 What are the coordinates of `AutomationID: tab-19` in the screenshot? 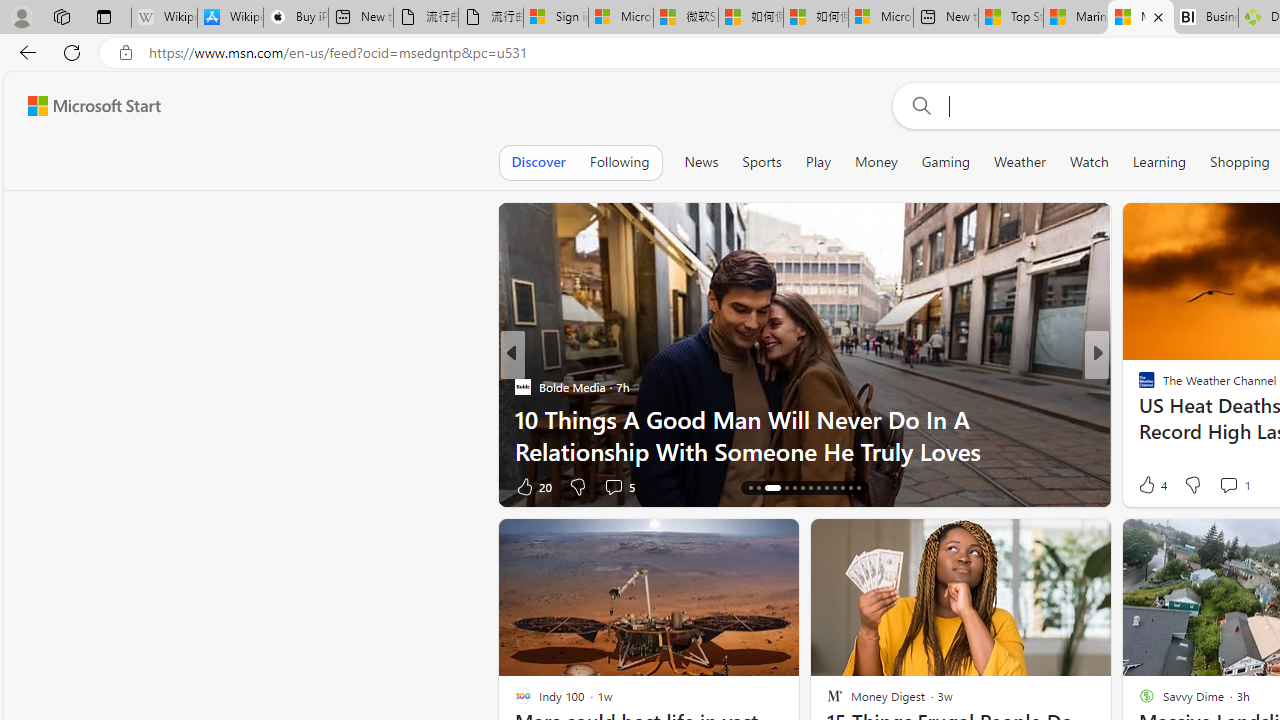 It's located at (802, 488).